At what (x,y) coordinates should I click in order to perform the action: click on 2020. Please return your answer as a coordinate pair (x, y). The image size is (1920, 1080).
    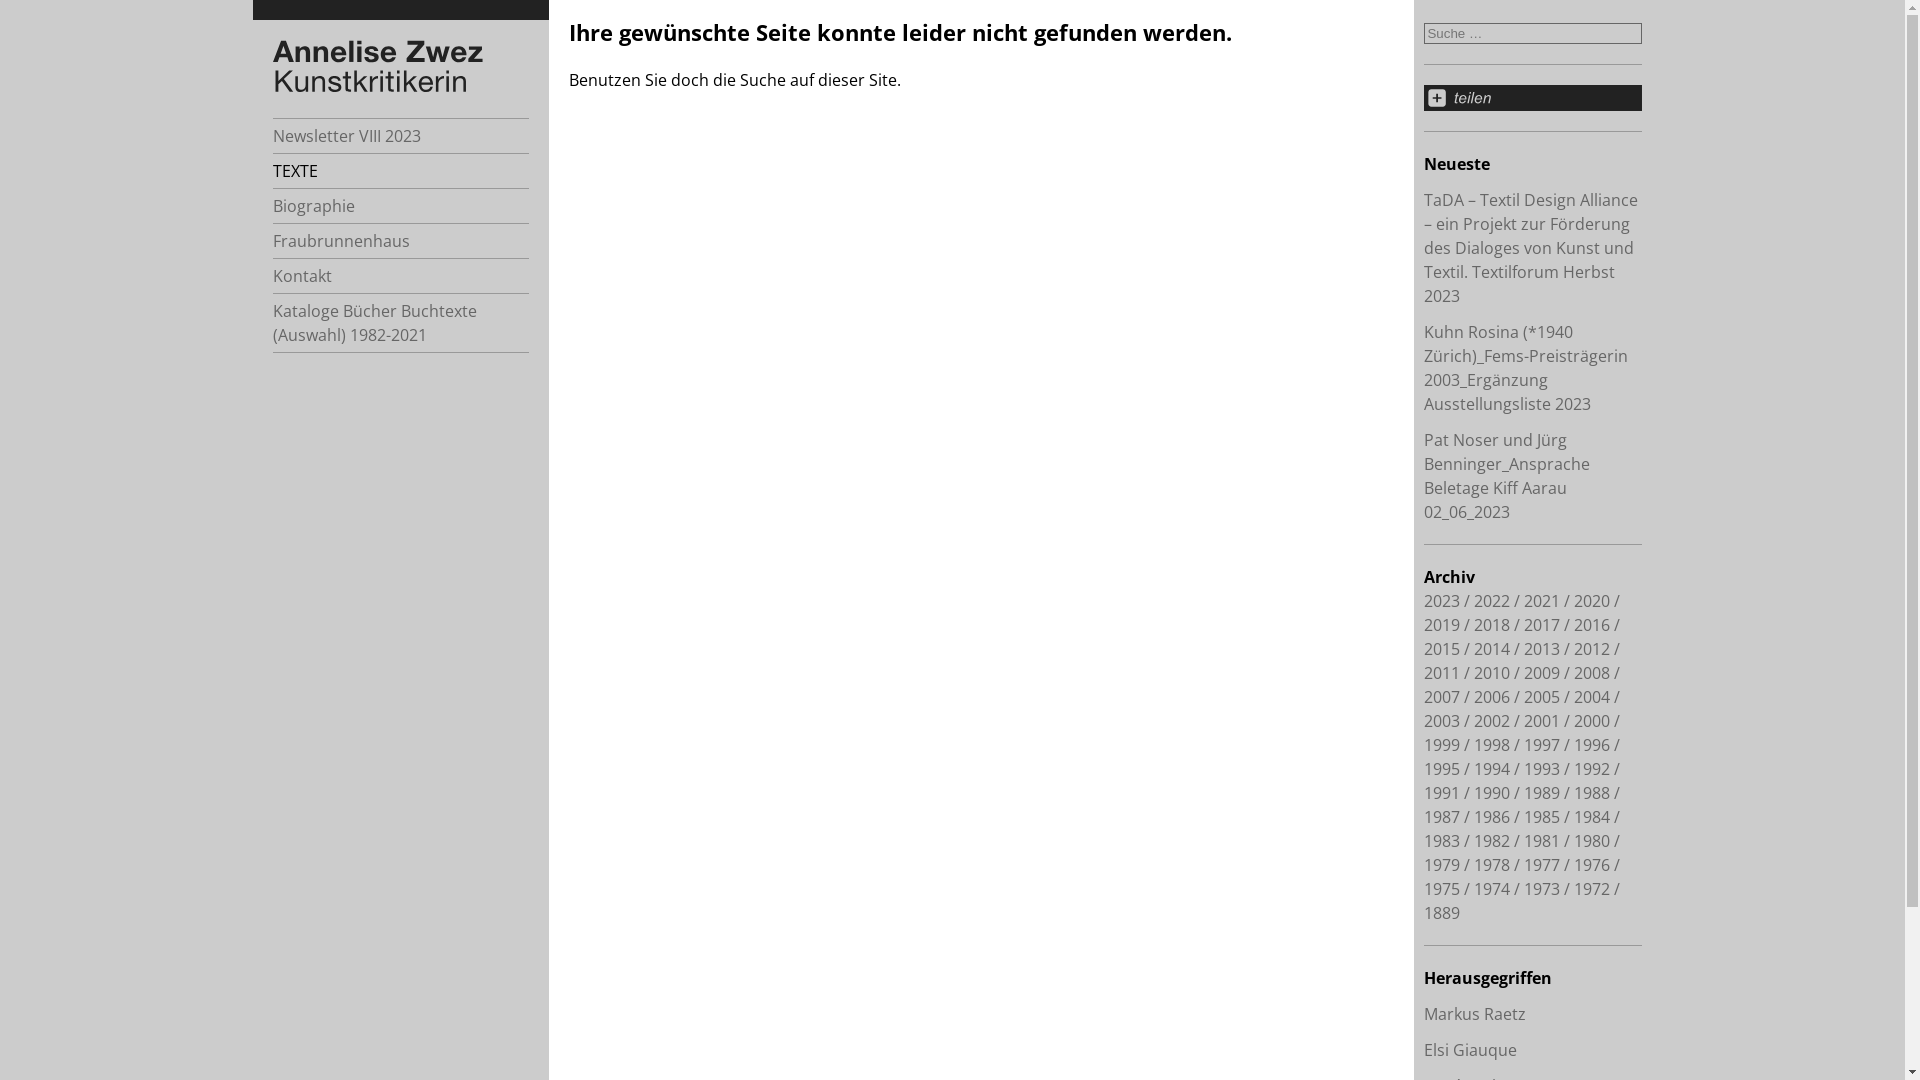
    Looking at the image, I should click on (1592, 601).